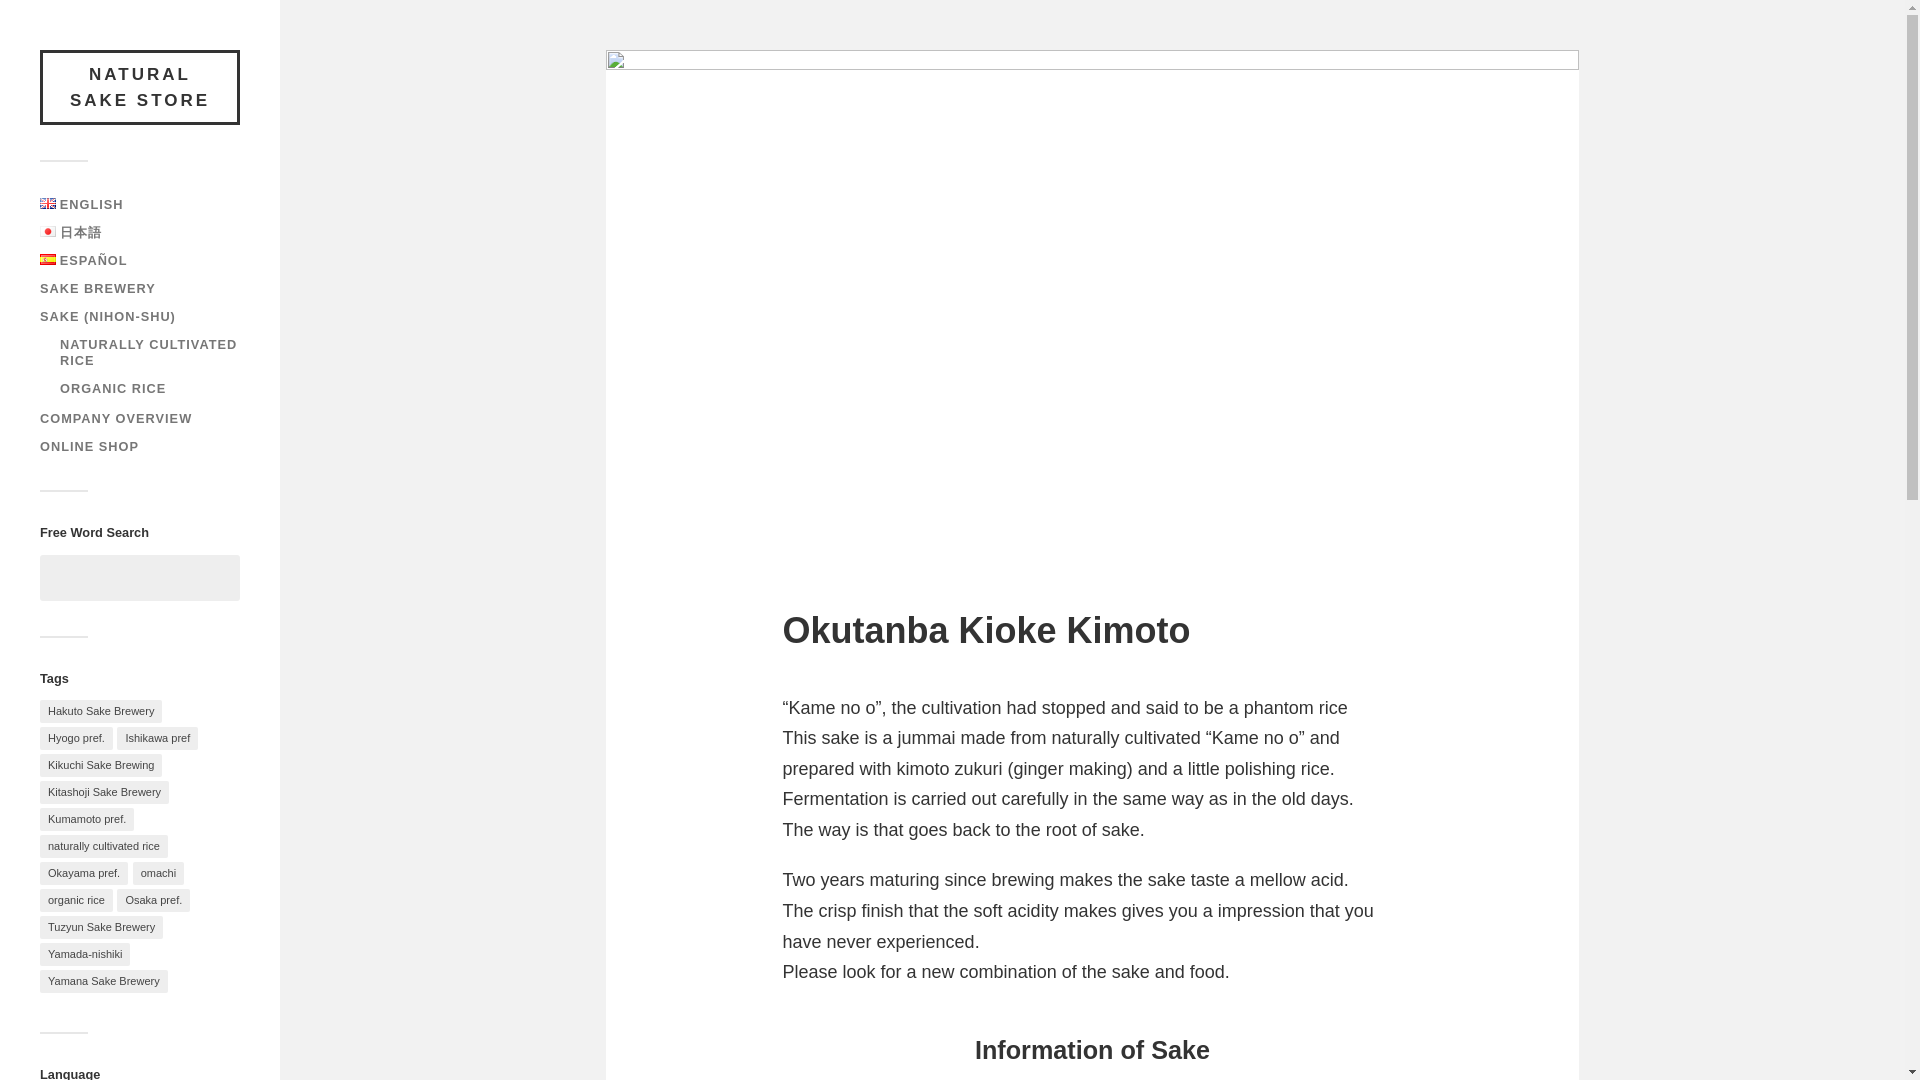 Image resolution: width=1920 pixels, height=1080 pixels. Describe the element at coordinates (98, 288) in the screenshot. I see `SAKE BREWERY` at that location.